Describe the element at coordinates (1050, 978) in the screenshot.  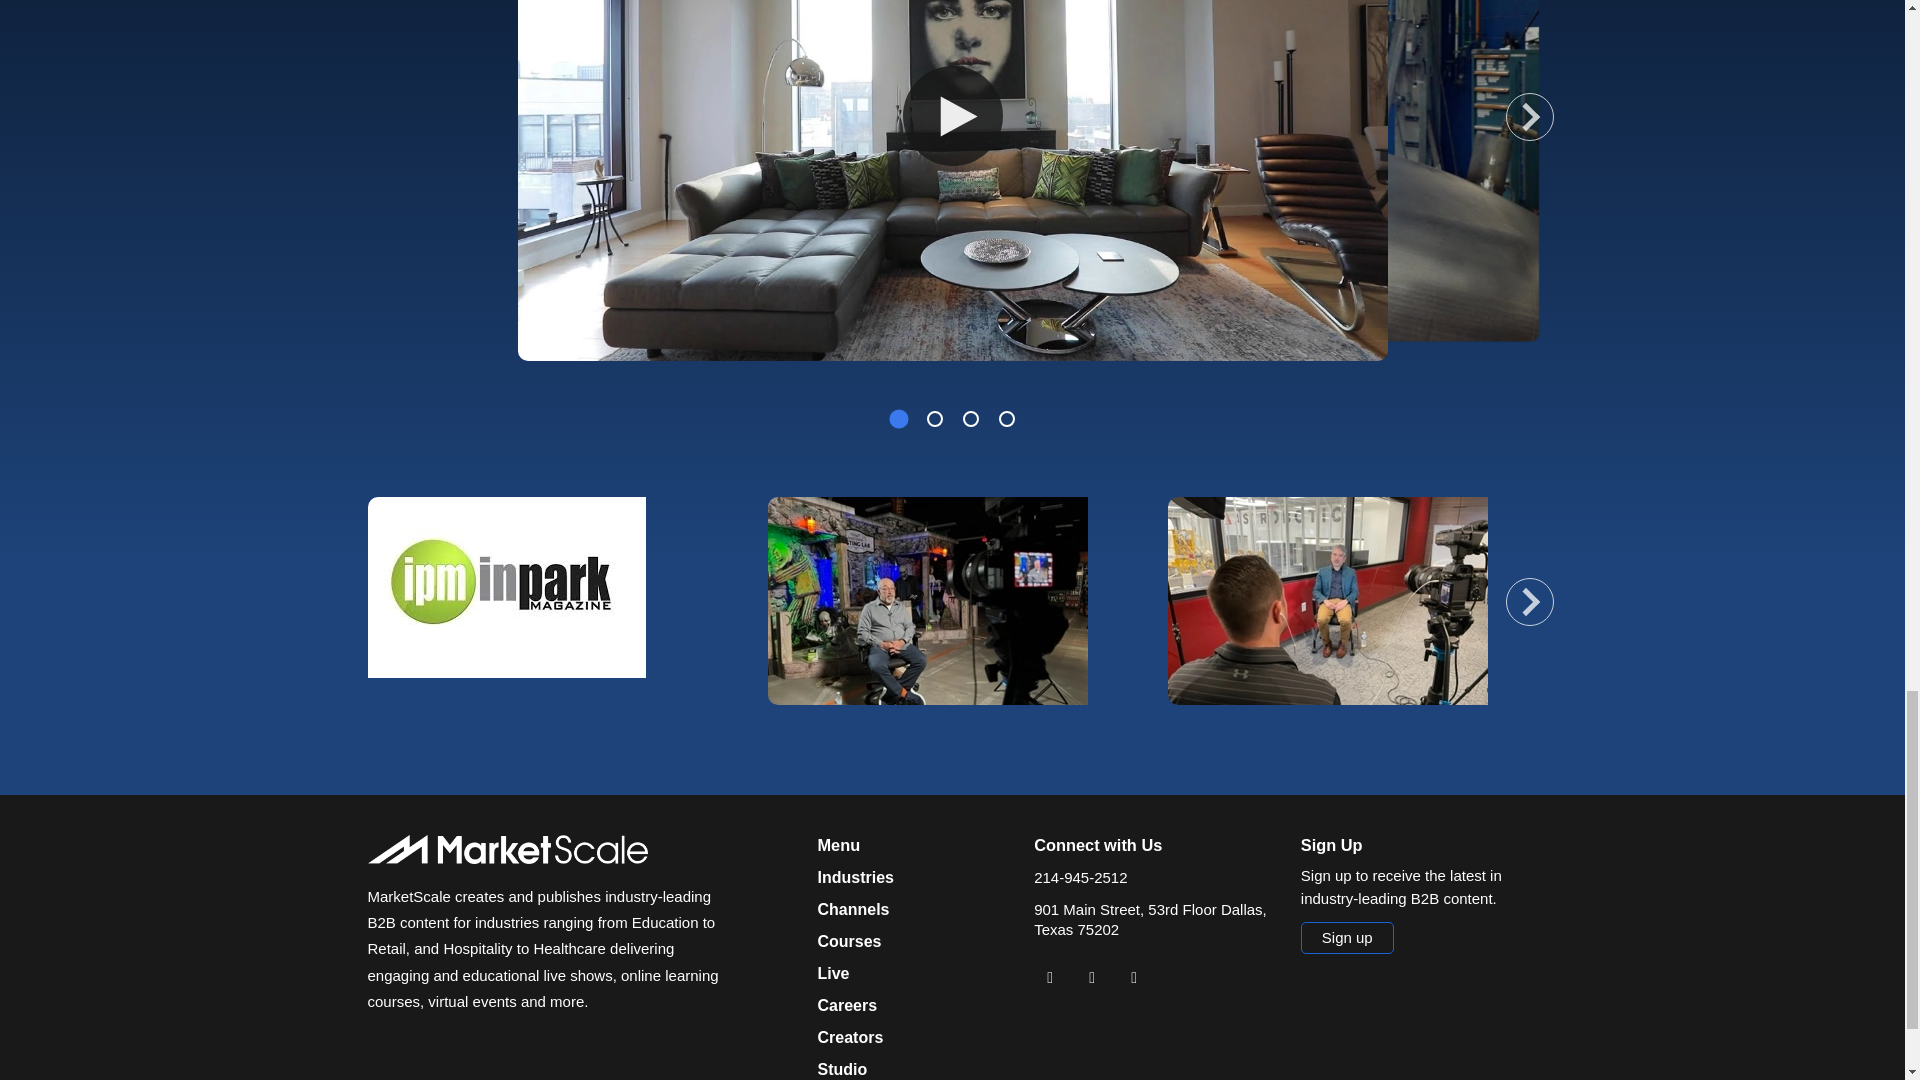
I see `Share on Linkedin` at that location.